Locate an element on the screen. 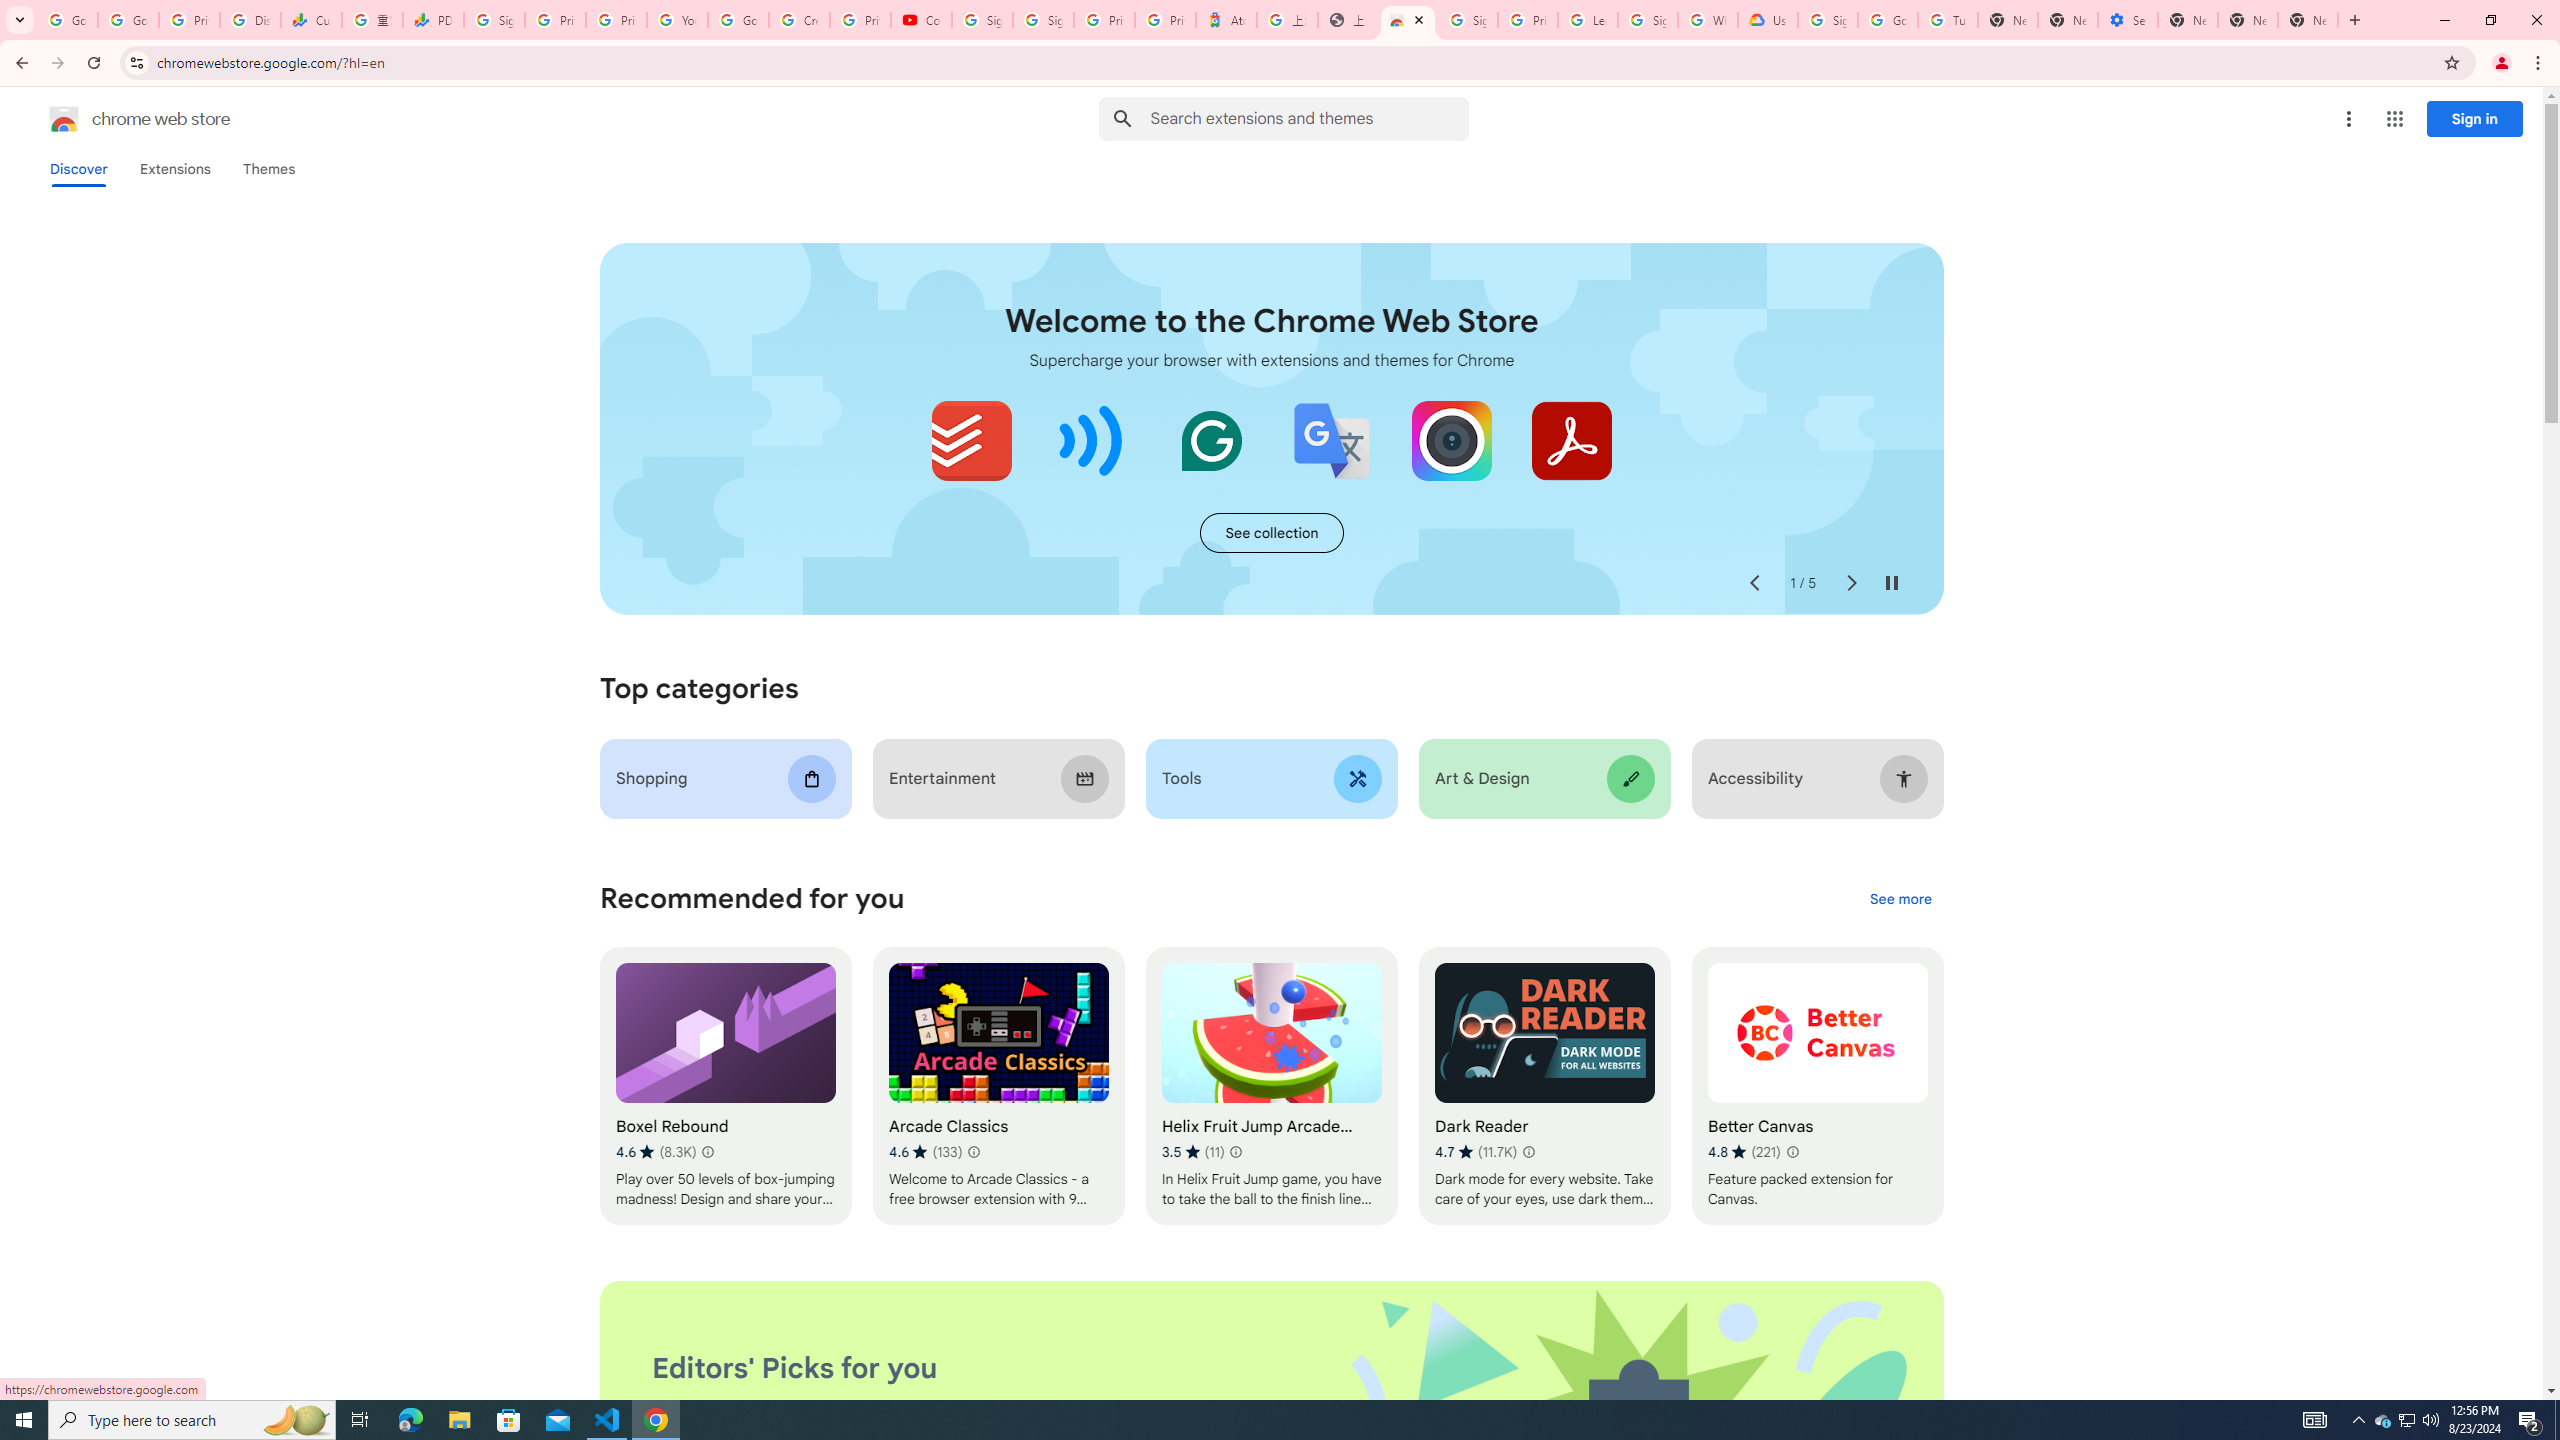 The image size is (2560, 1440). Privacy Checkup is located at coordinates (616, 20).